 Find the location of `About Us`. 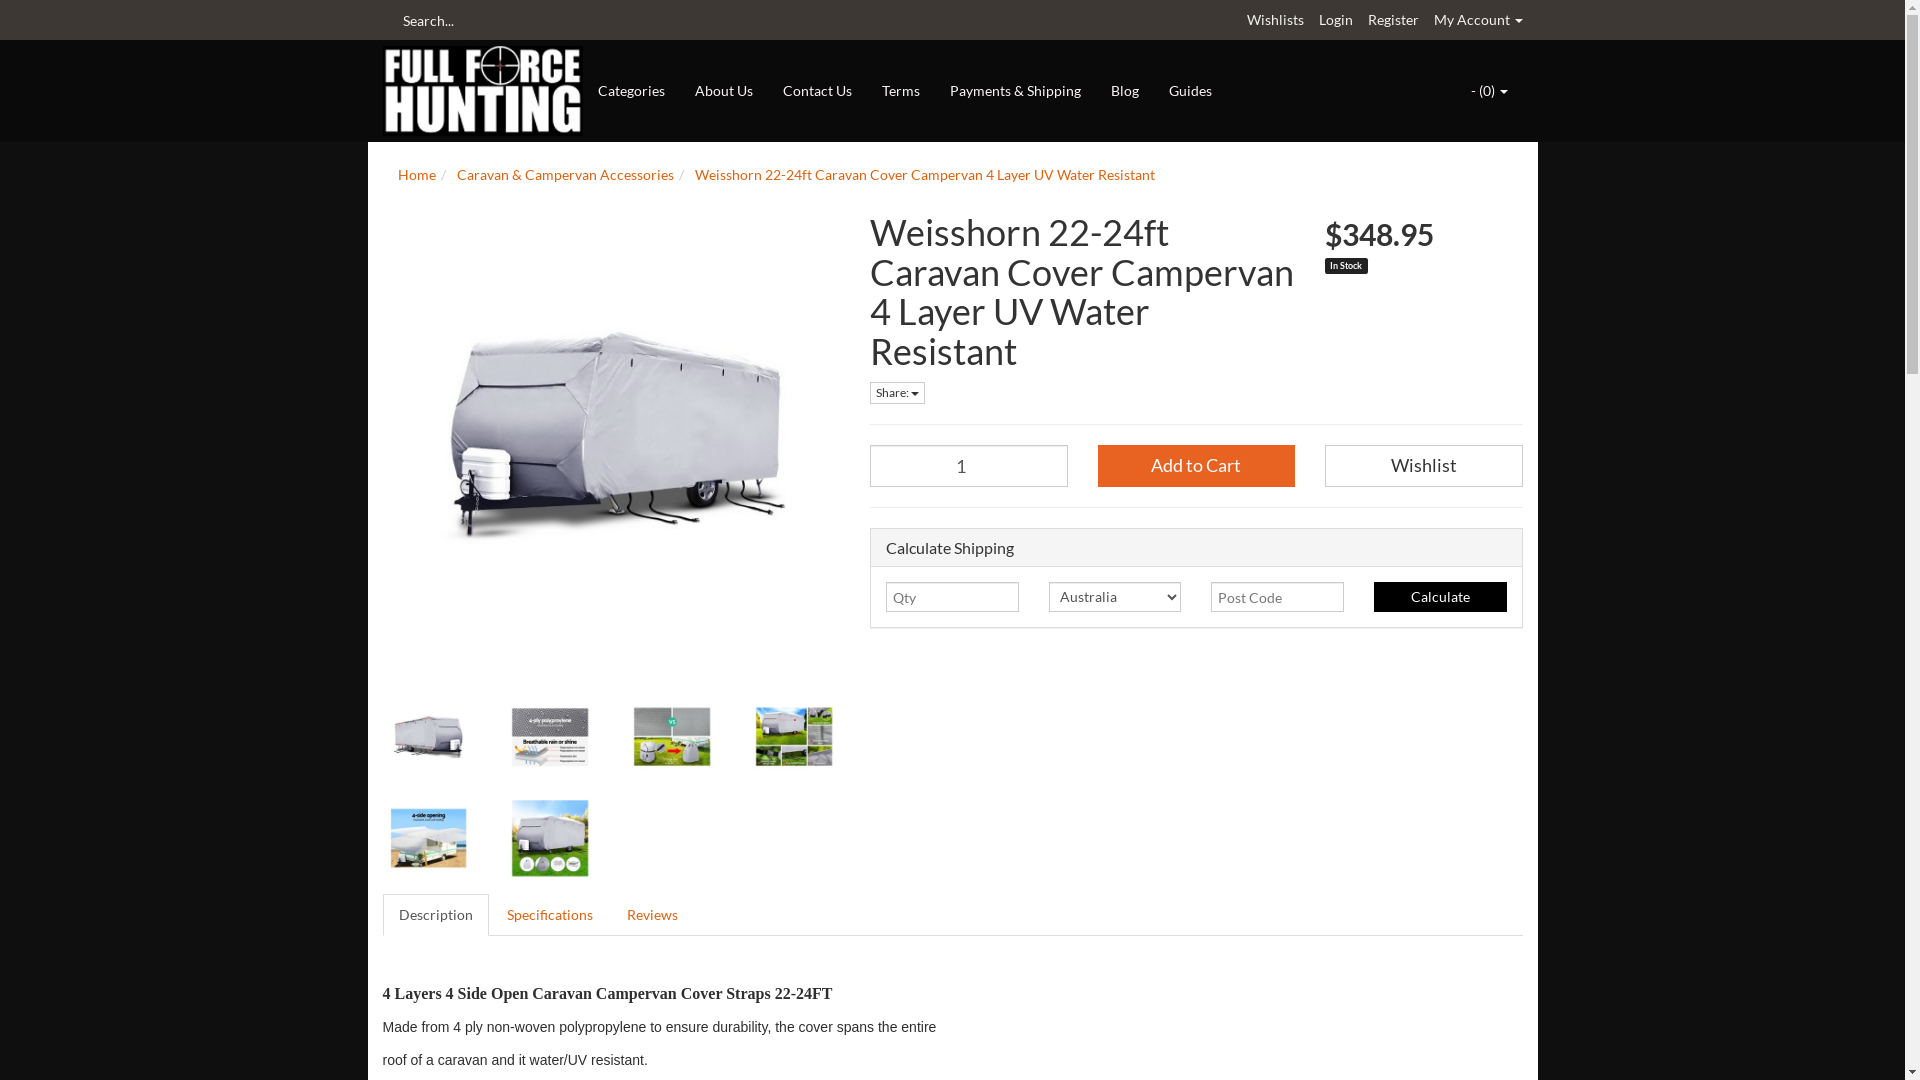

About Us is located at coordinates (724, 91).